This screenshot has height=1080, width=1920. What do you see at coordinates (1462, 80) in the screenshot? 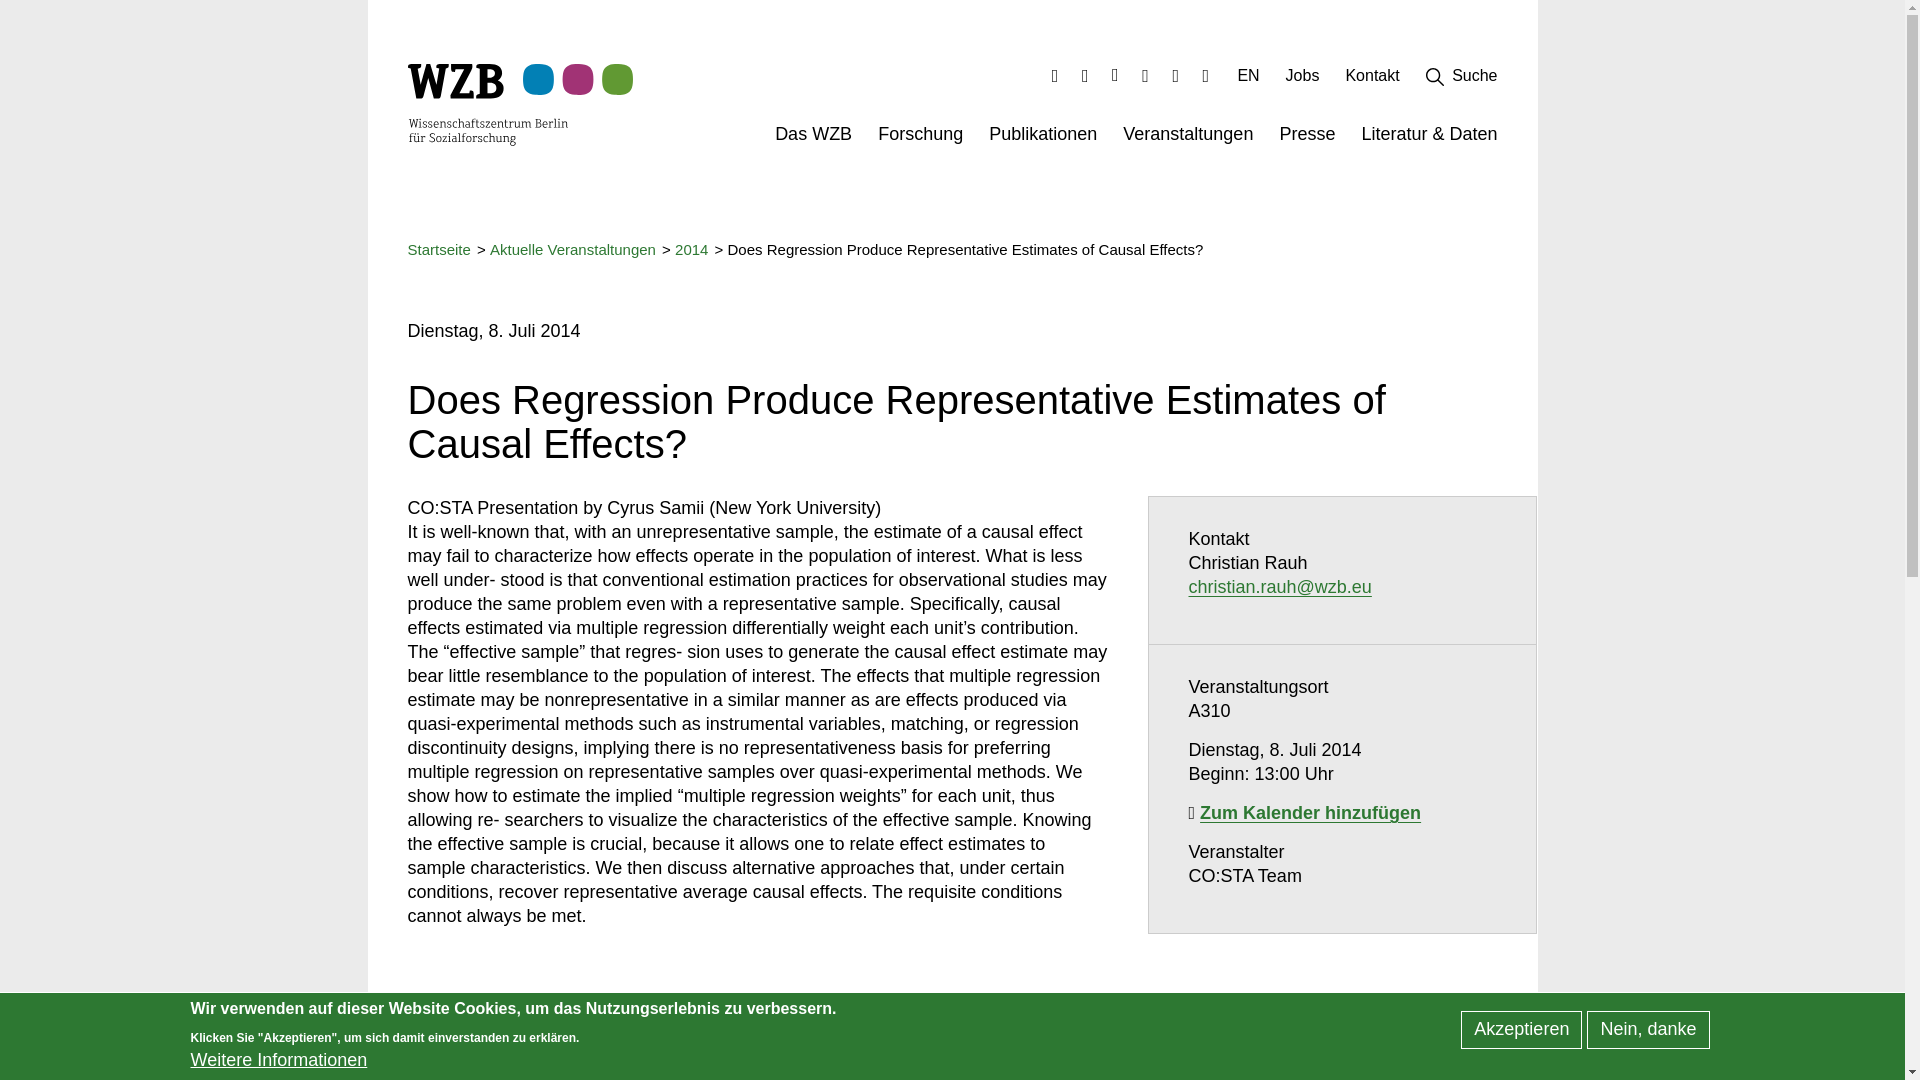
I see `Suche` at bounding box center [1462, 80].